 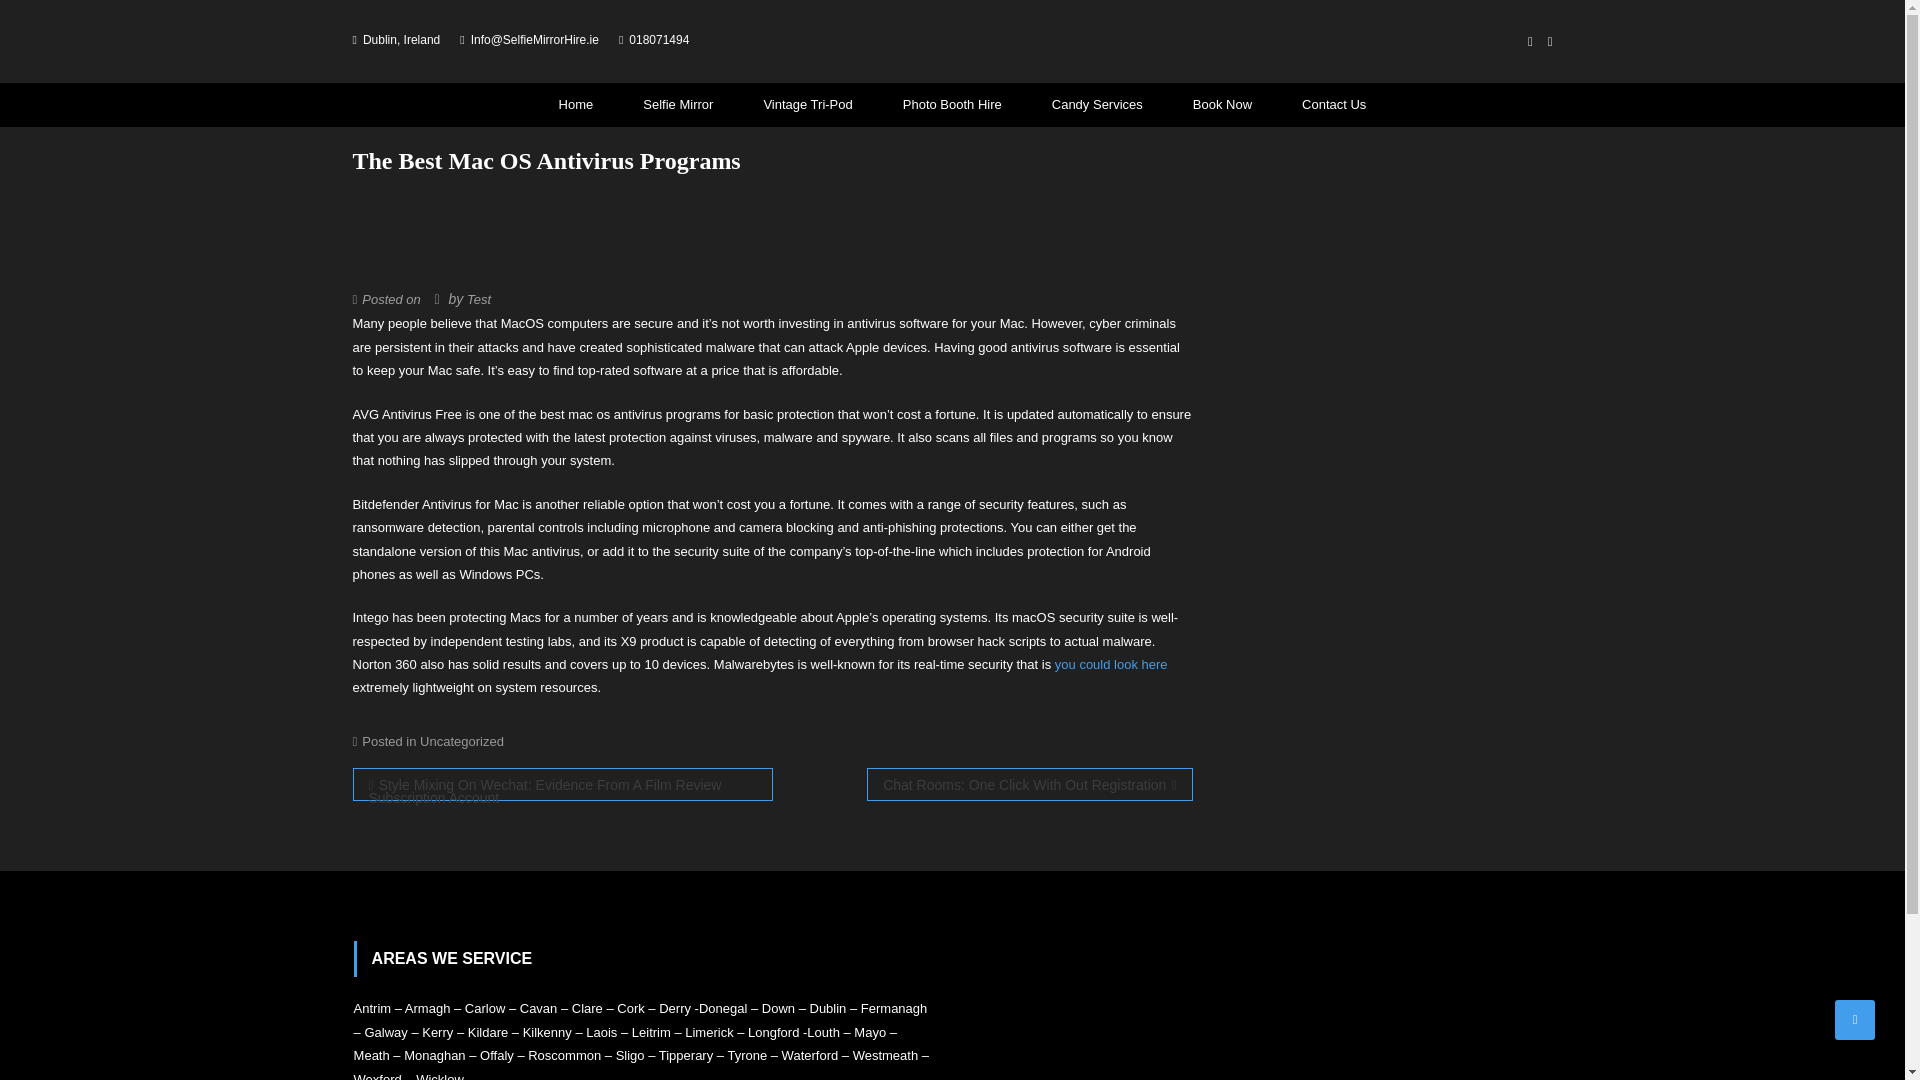 What do you see at coordinates (952, 105) in the screenshot?
I see `Photo Booth Hire` at bounding box center [952, 105].